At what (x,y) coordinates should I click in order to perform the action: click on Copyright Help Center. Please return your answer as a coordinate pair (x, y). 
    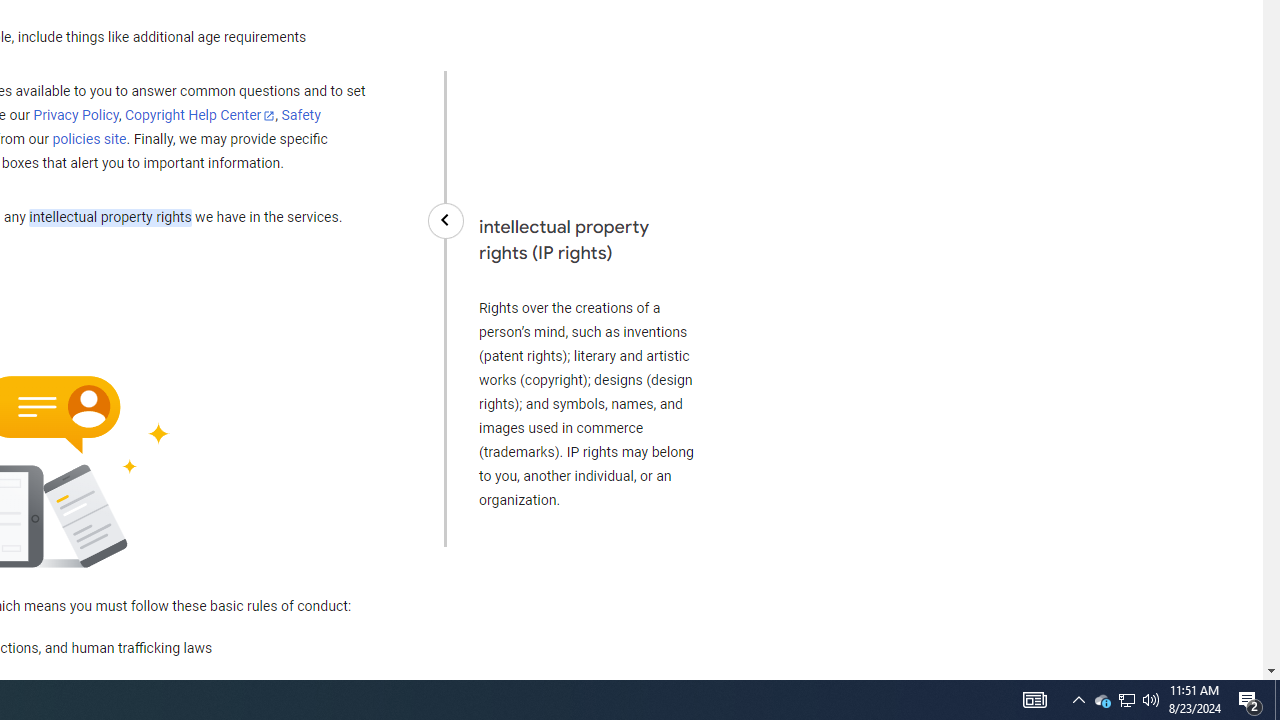
    Looking at the image, I should click on (200, 116).